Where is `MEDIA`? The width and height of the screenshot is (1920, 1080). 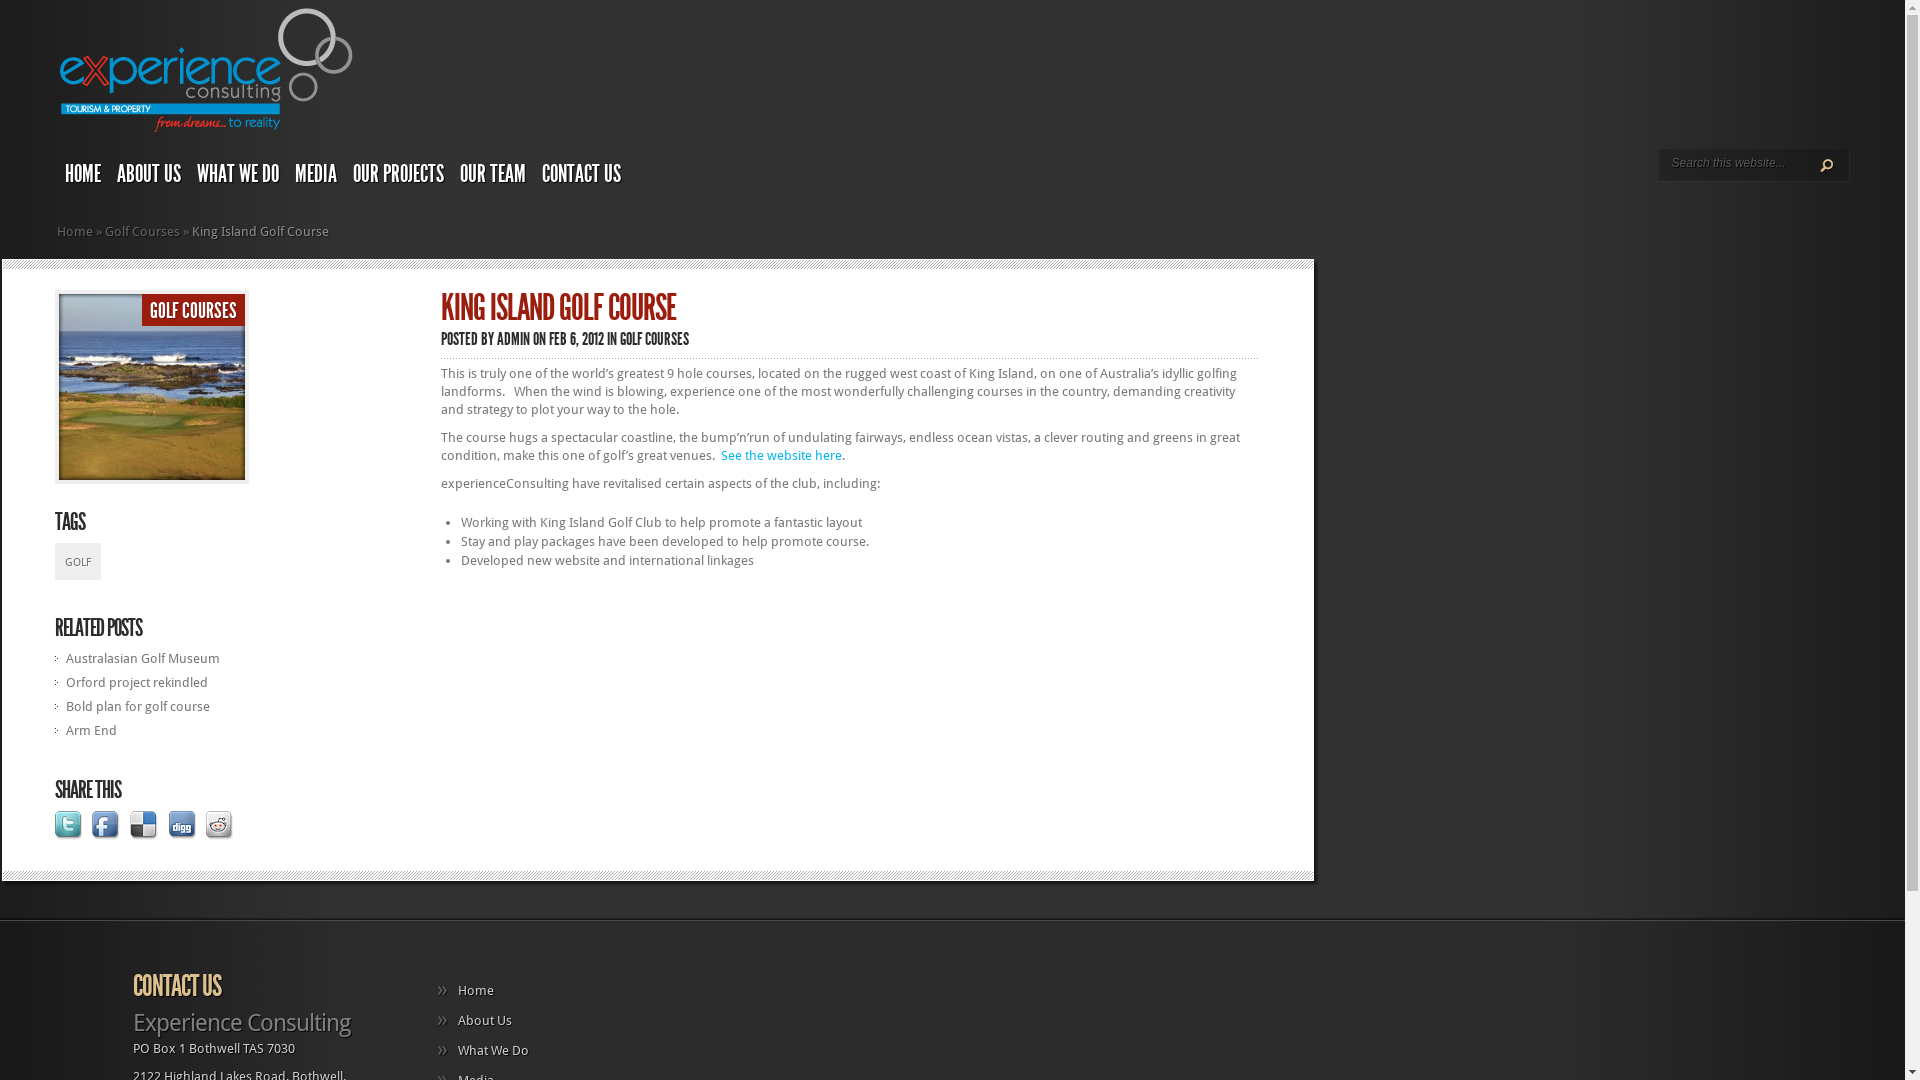
MEDIA is located at coordinates (316, 176).